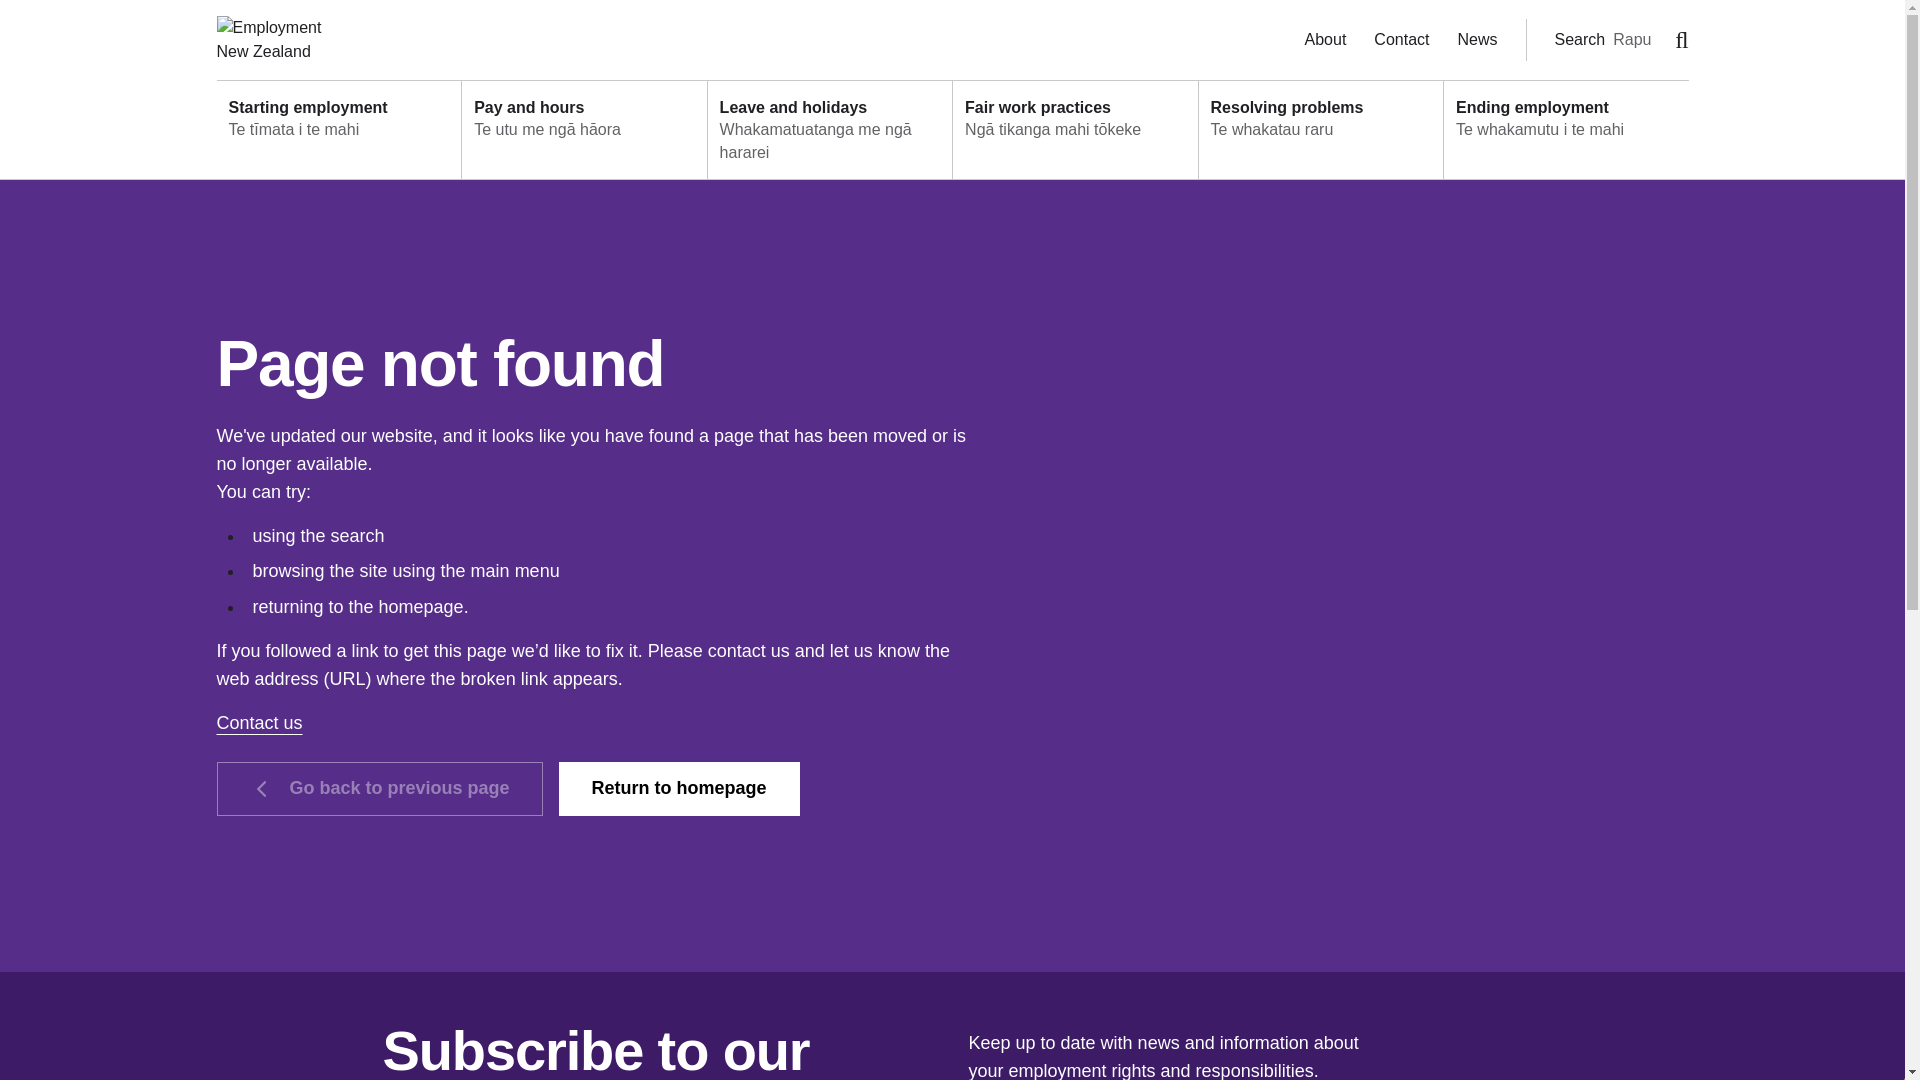 The height and width of the screenshot is (1080, 1920). Describe the element at coordinates (338, 130) in the screenshot. I see `Display Starting employment submenu` at that location.